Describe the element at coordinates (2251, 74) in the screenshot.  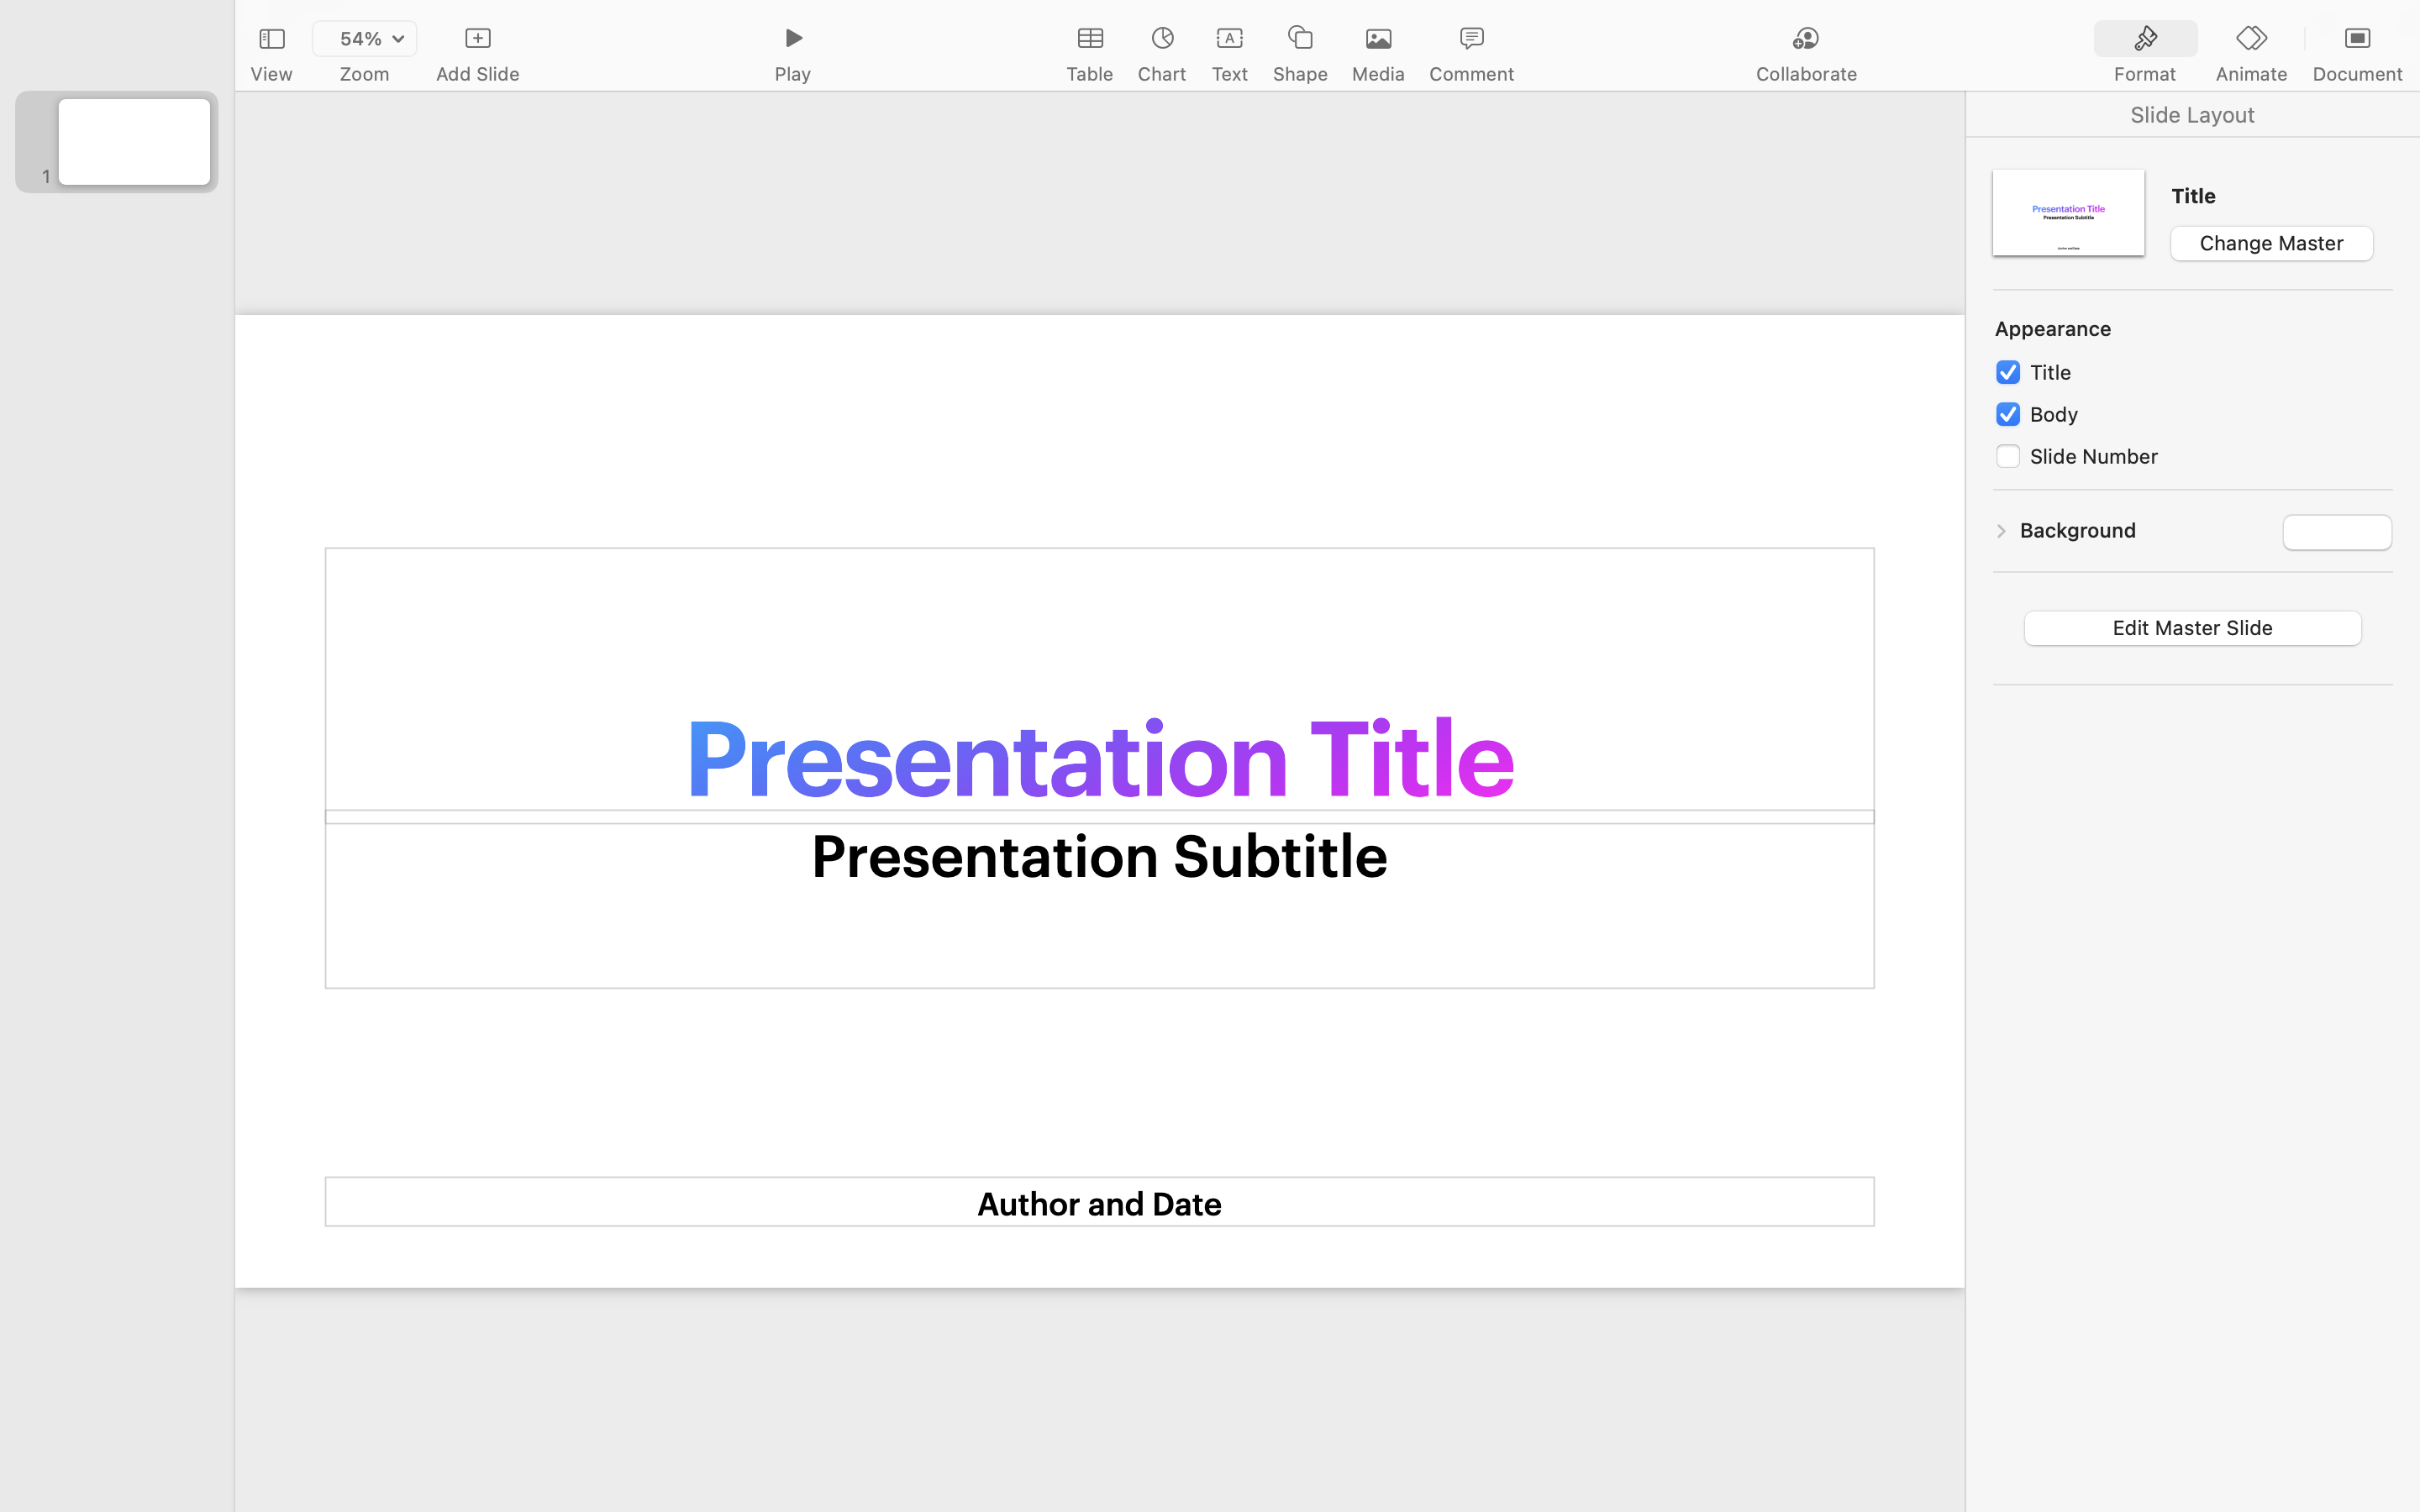
I see `Animate` at that location.